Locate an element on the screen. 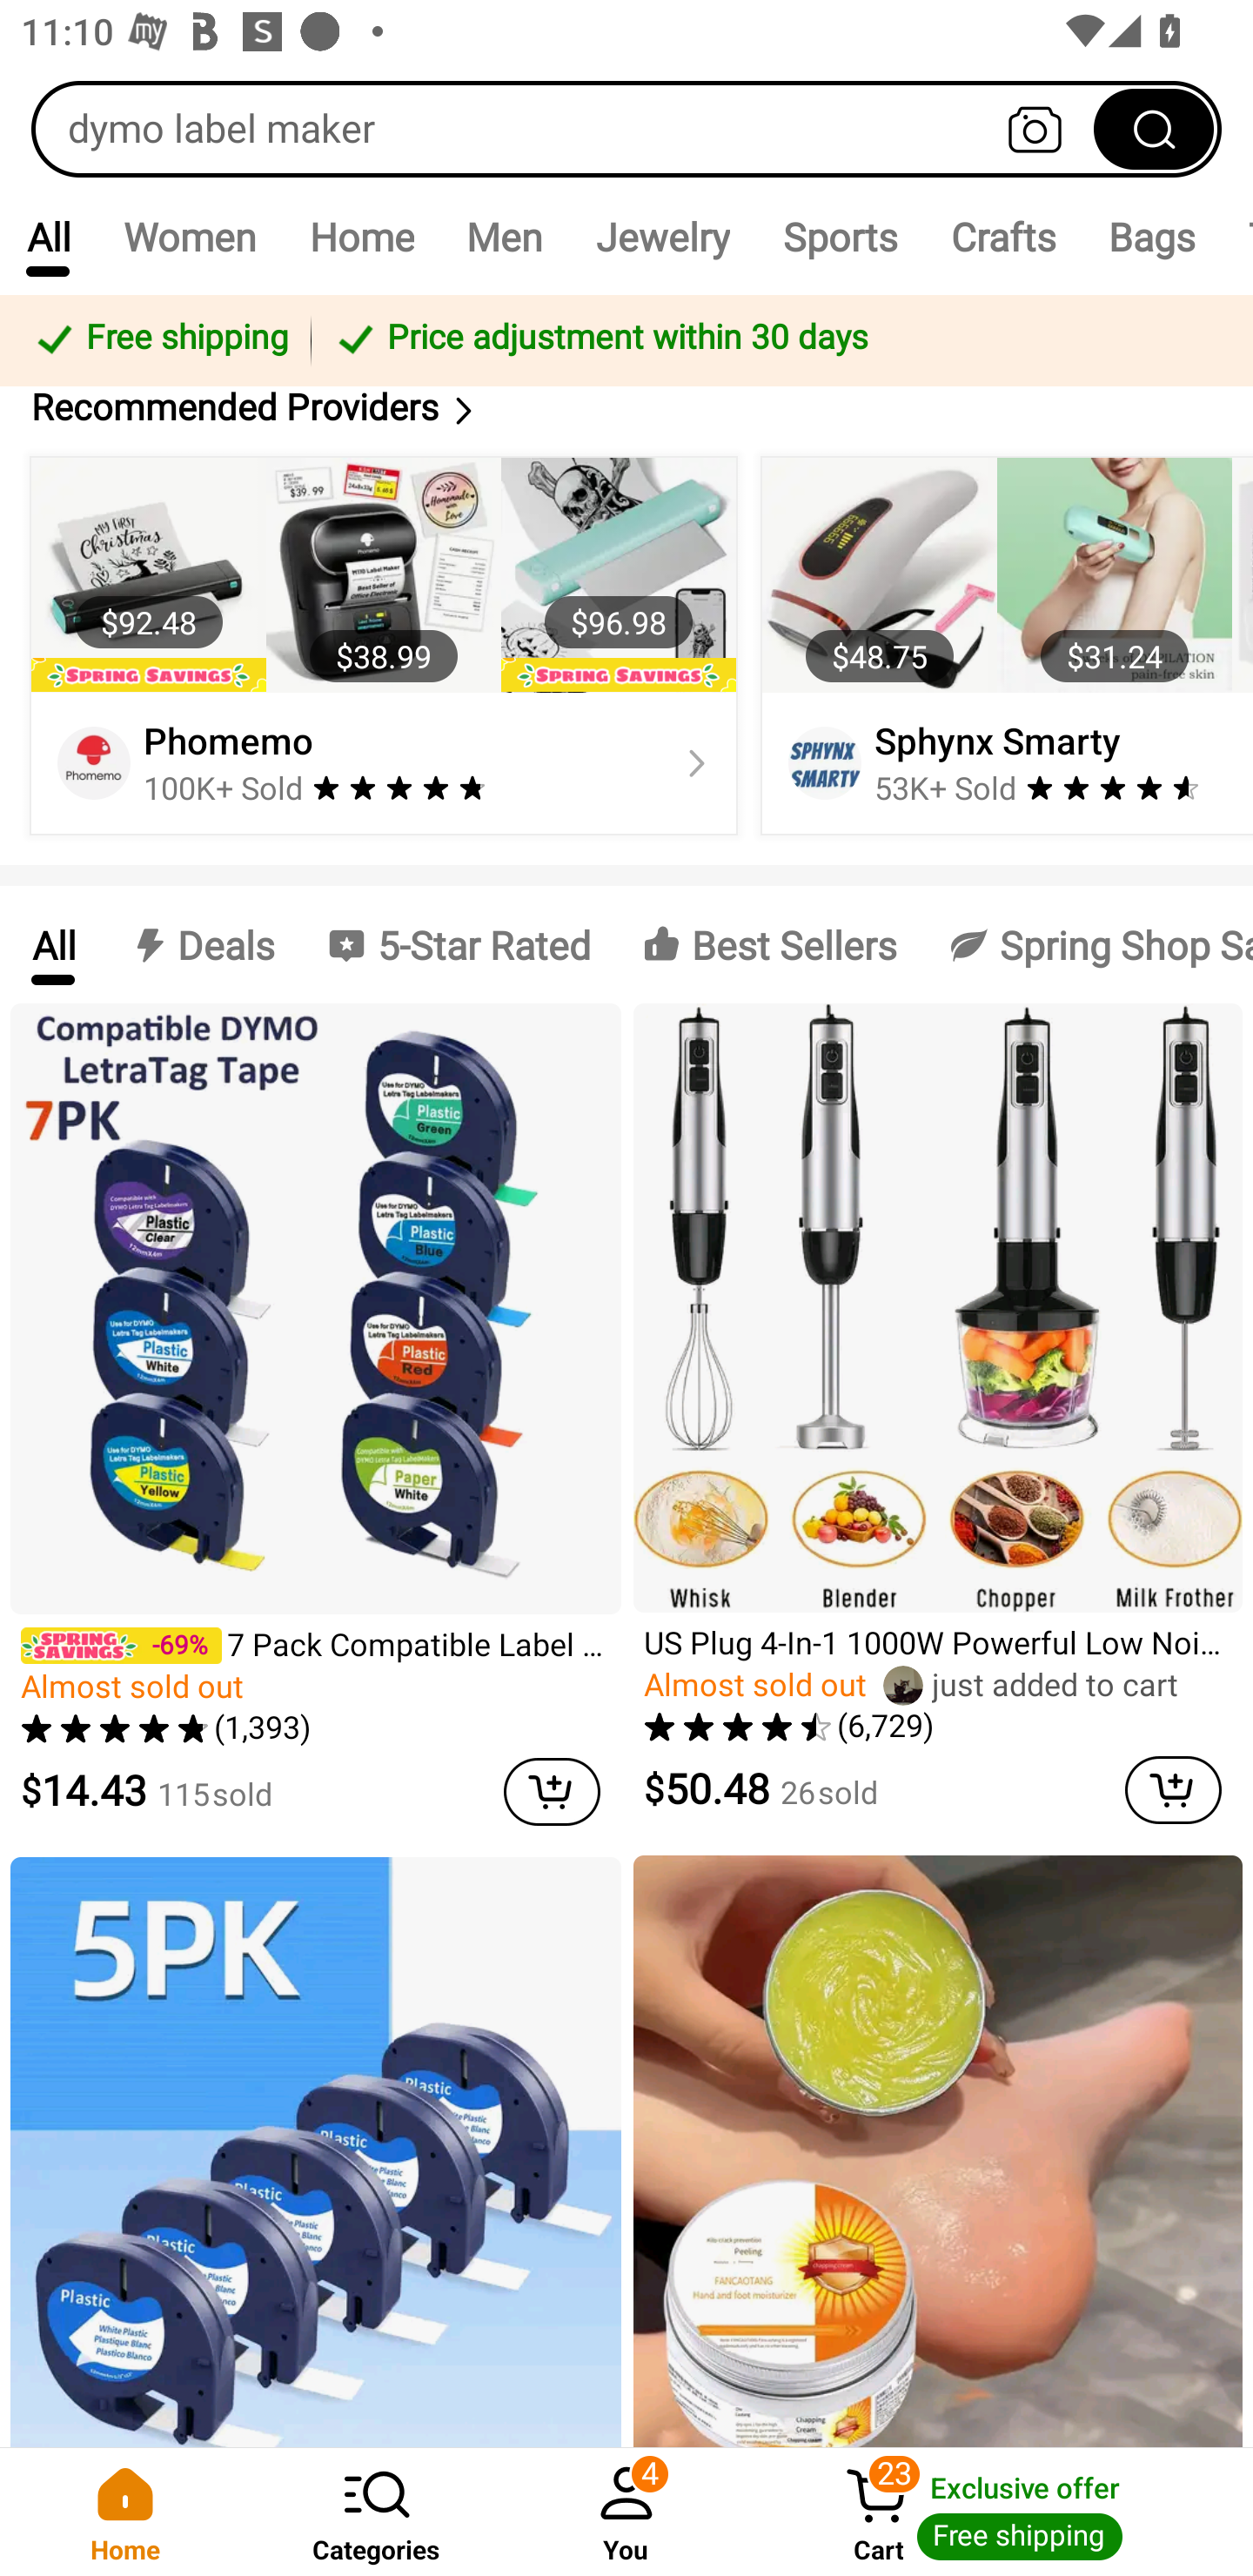 The width and height of the screenshot is (1253, 2576). cart delete is located at coordinates (1173, 1789).